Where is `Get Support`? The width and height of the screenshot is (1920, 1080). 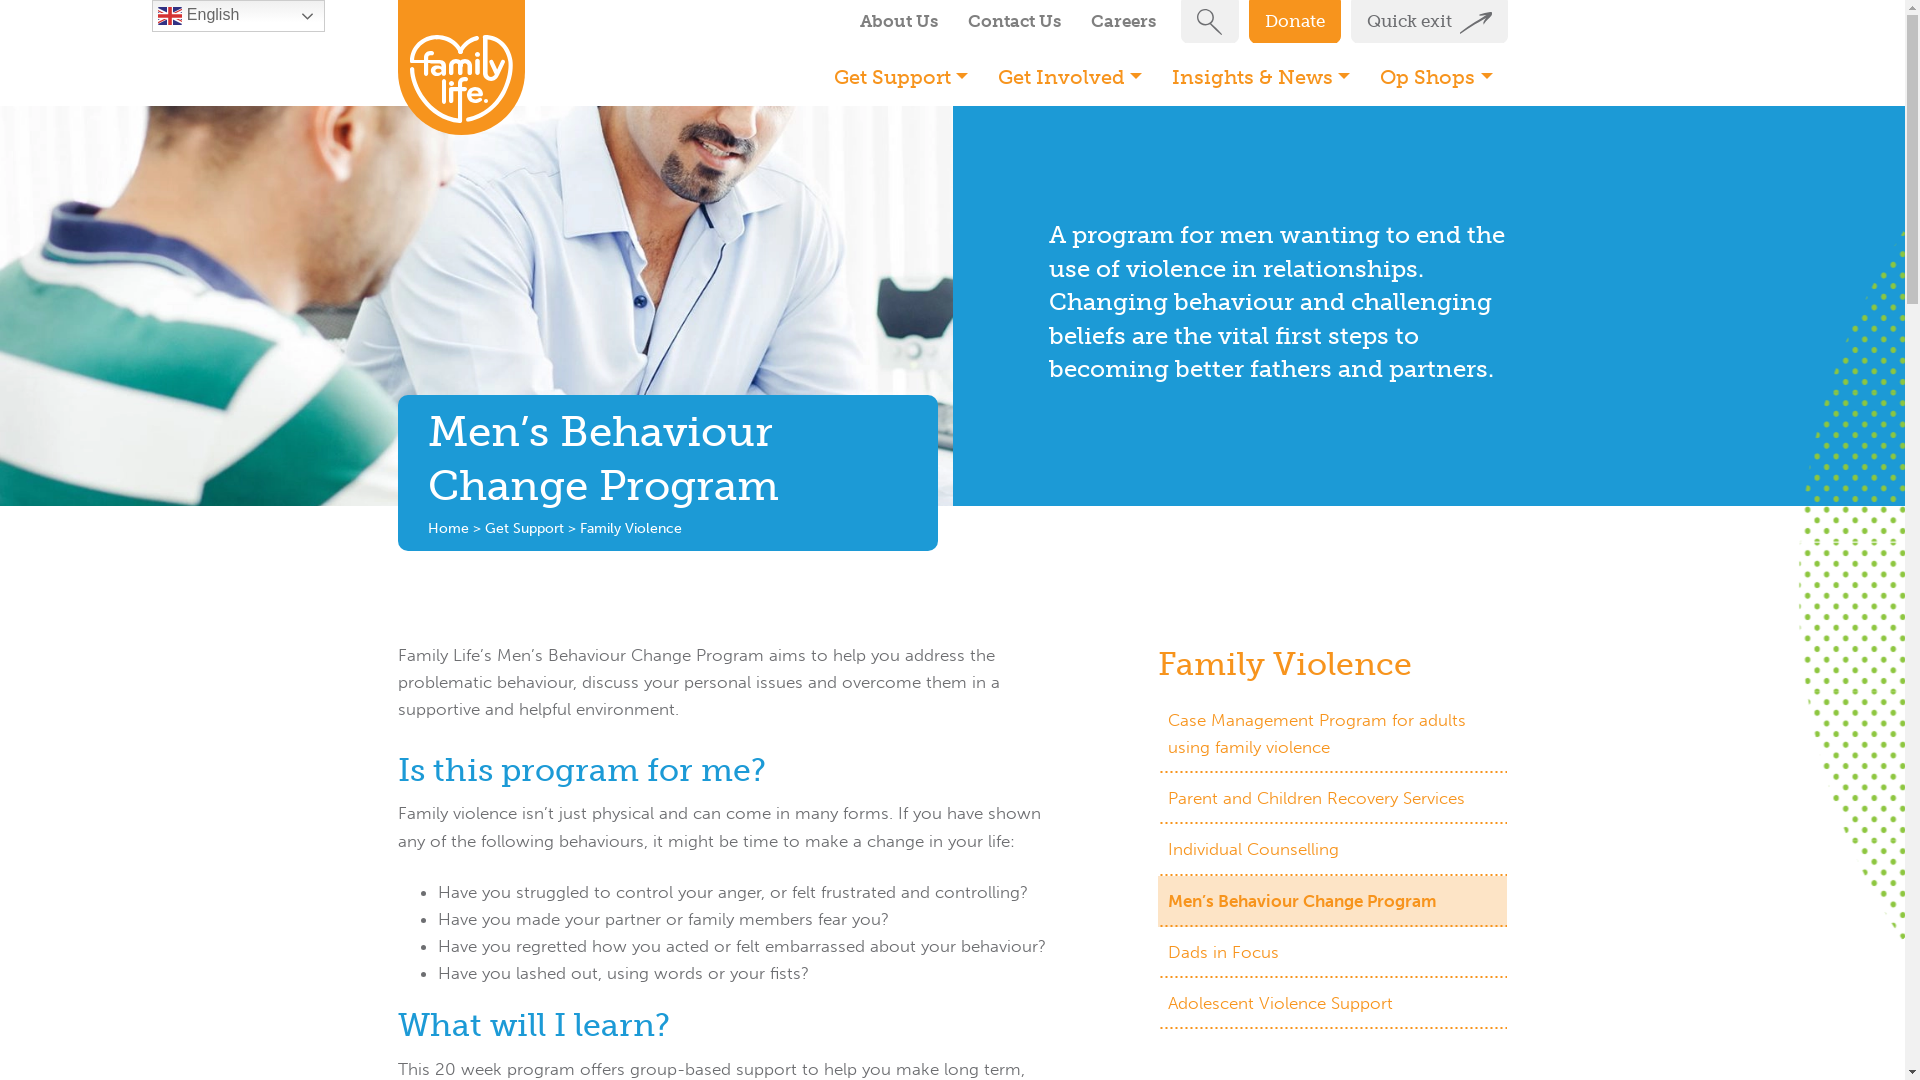
Get Support is located at coordinates (524, 528).